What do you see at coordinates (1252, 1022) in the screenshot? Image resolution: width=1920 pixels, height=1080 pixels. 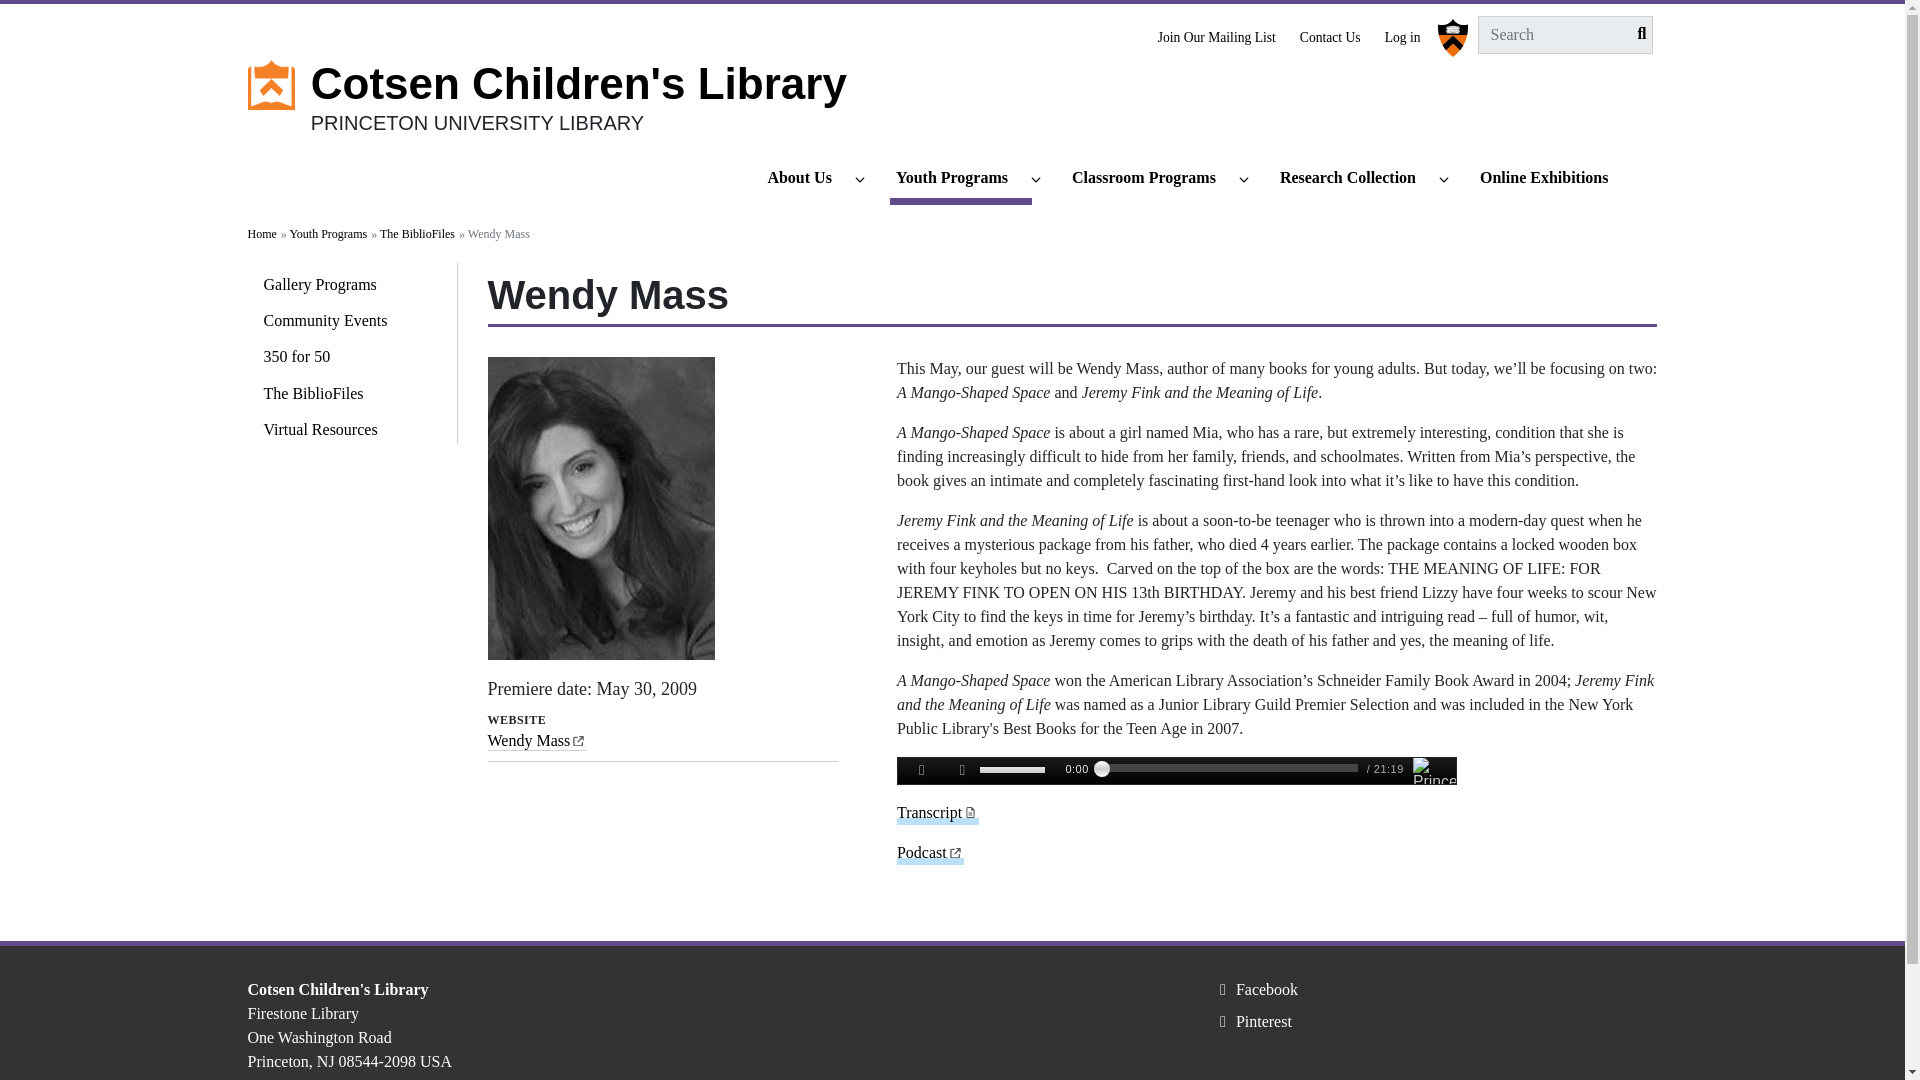 I see `Pinterest` at bounding box center [1252, 1022].